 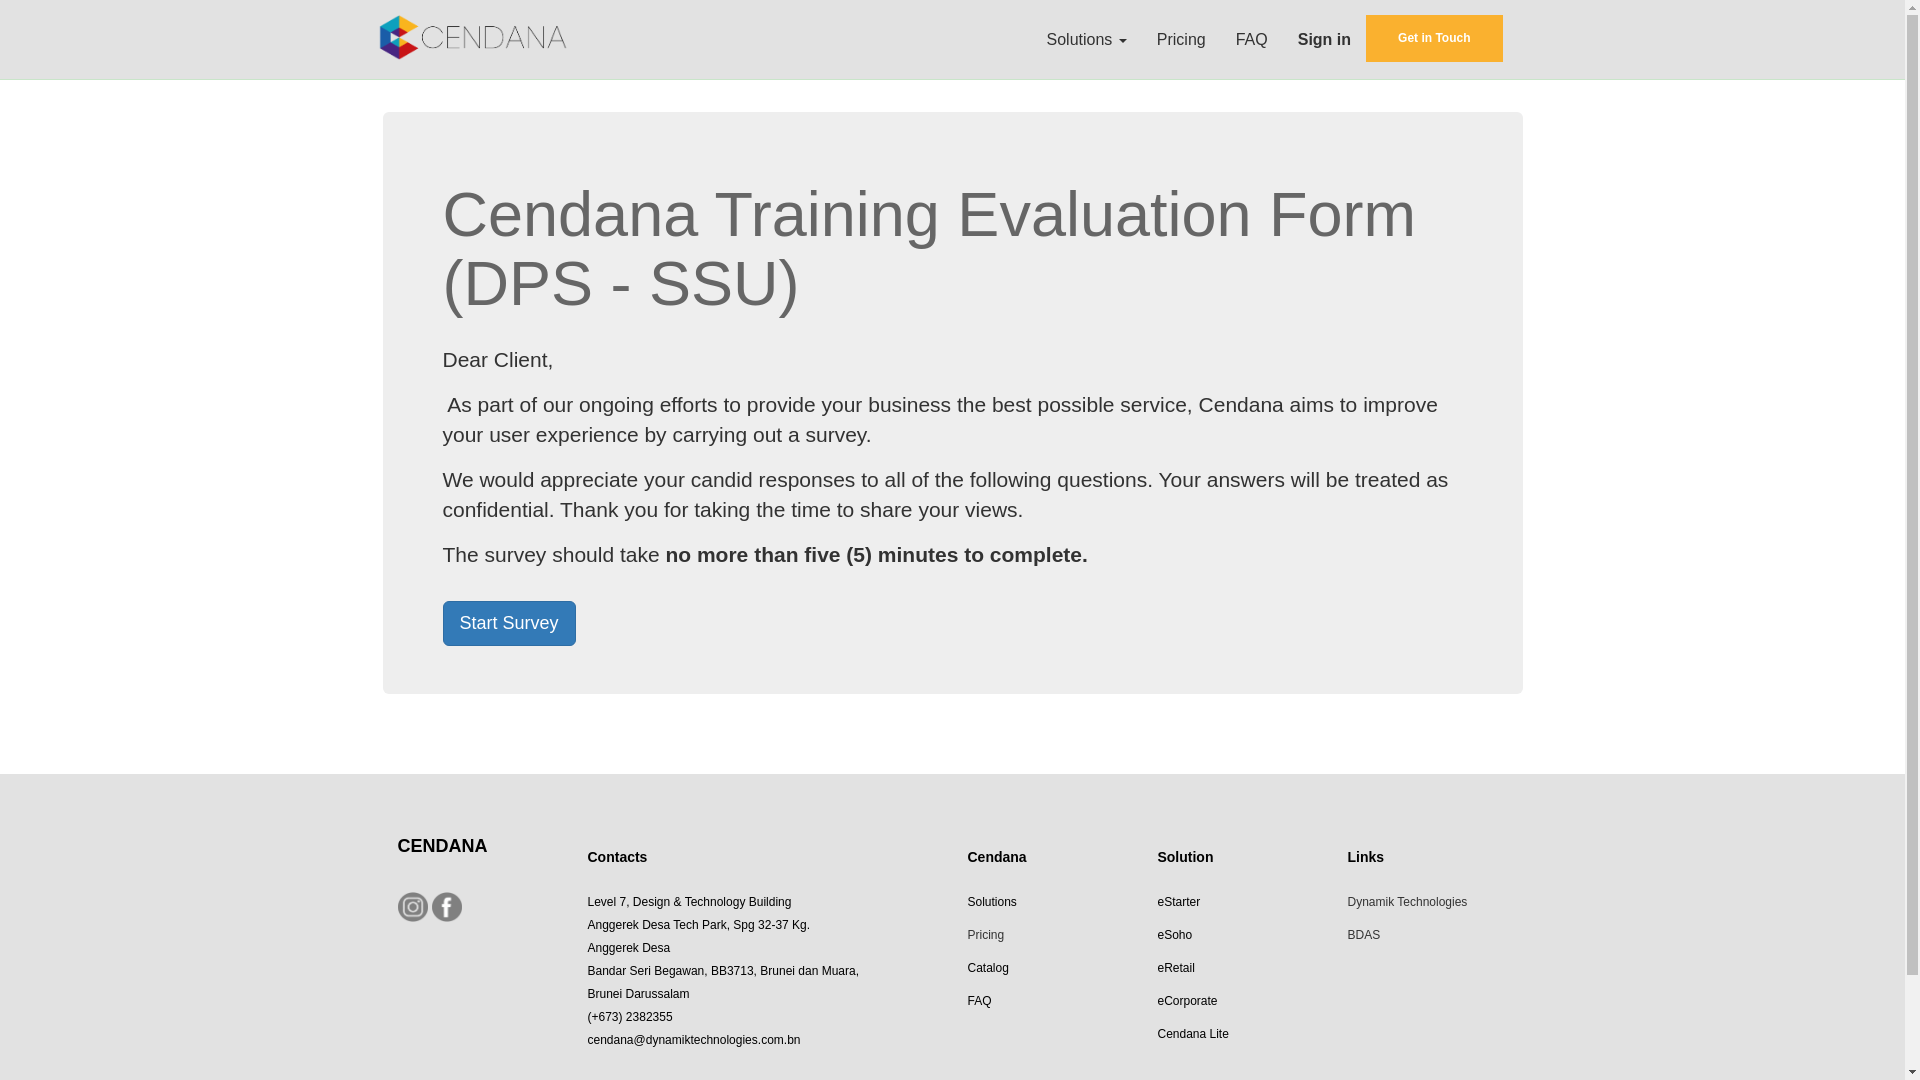 What do you see at coordinates (1087, 40) in the screenshot?
I see `Solutions` at bounding box center [1087, 40].